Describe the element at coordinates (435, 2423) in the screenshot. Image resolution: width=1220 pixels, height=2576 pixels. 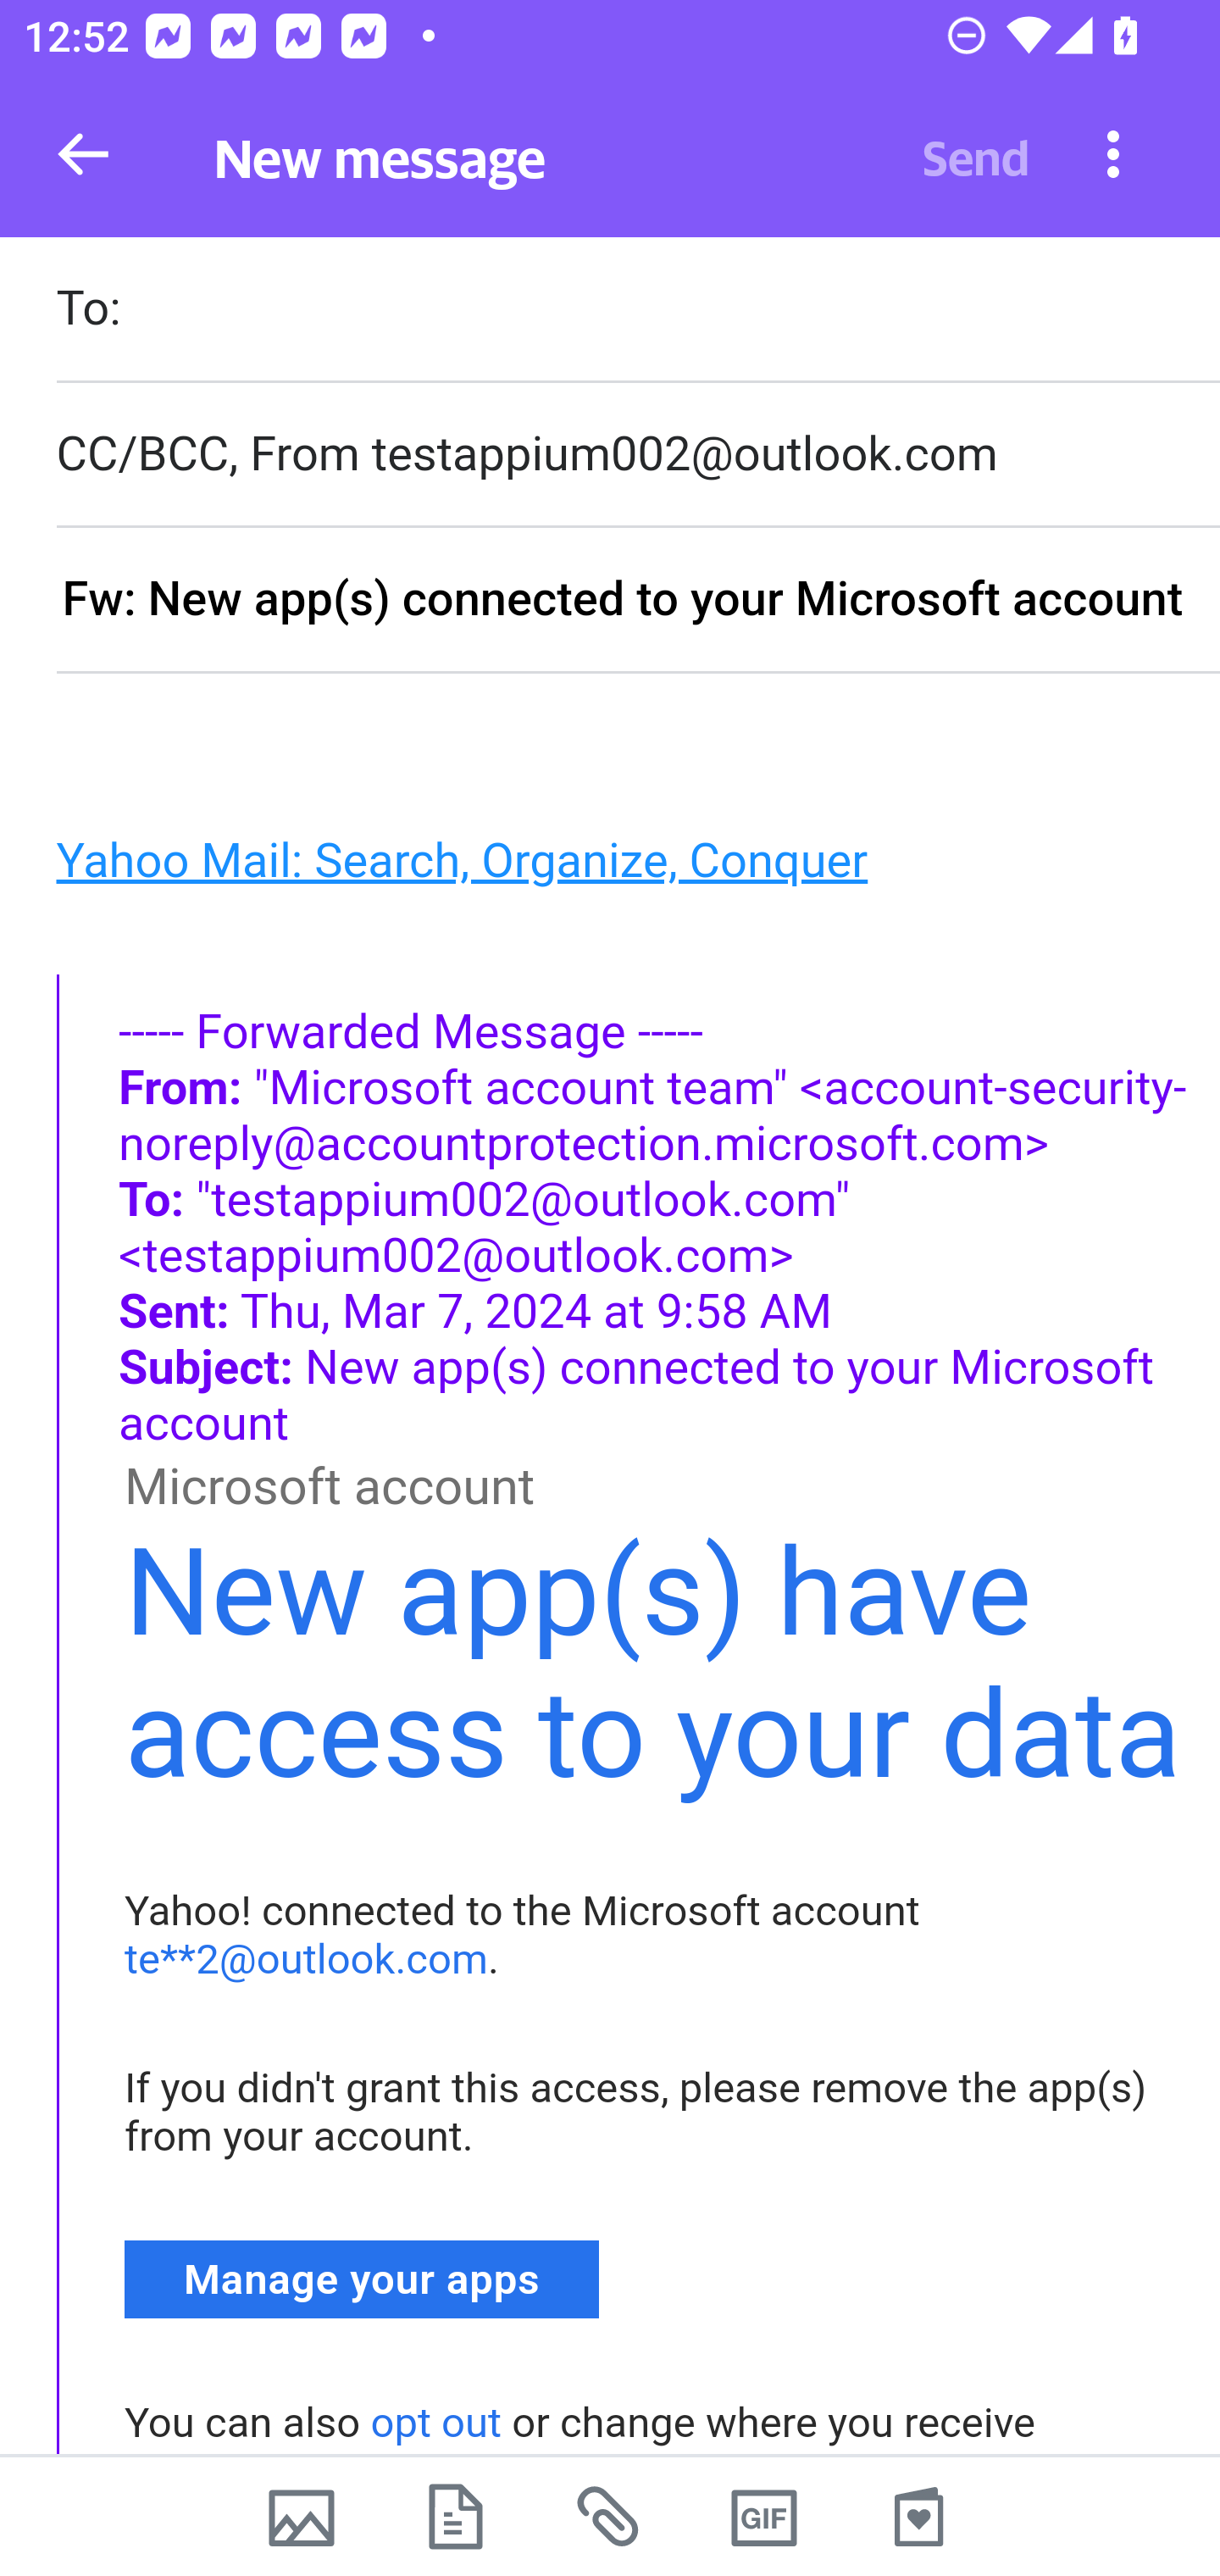
I see `opt out` at that location.